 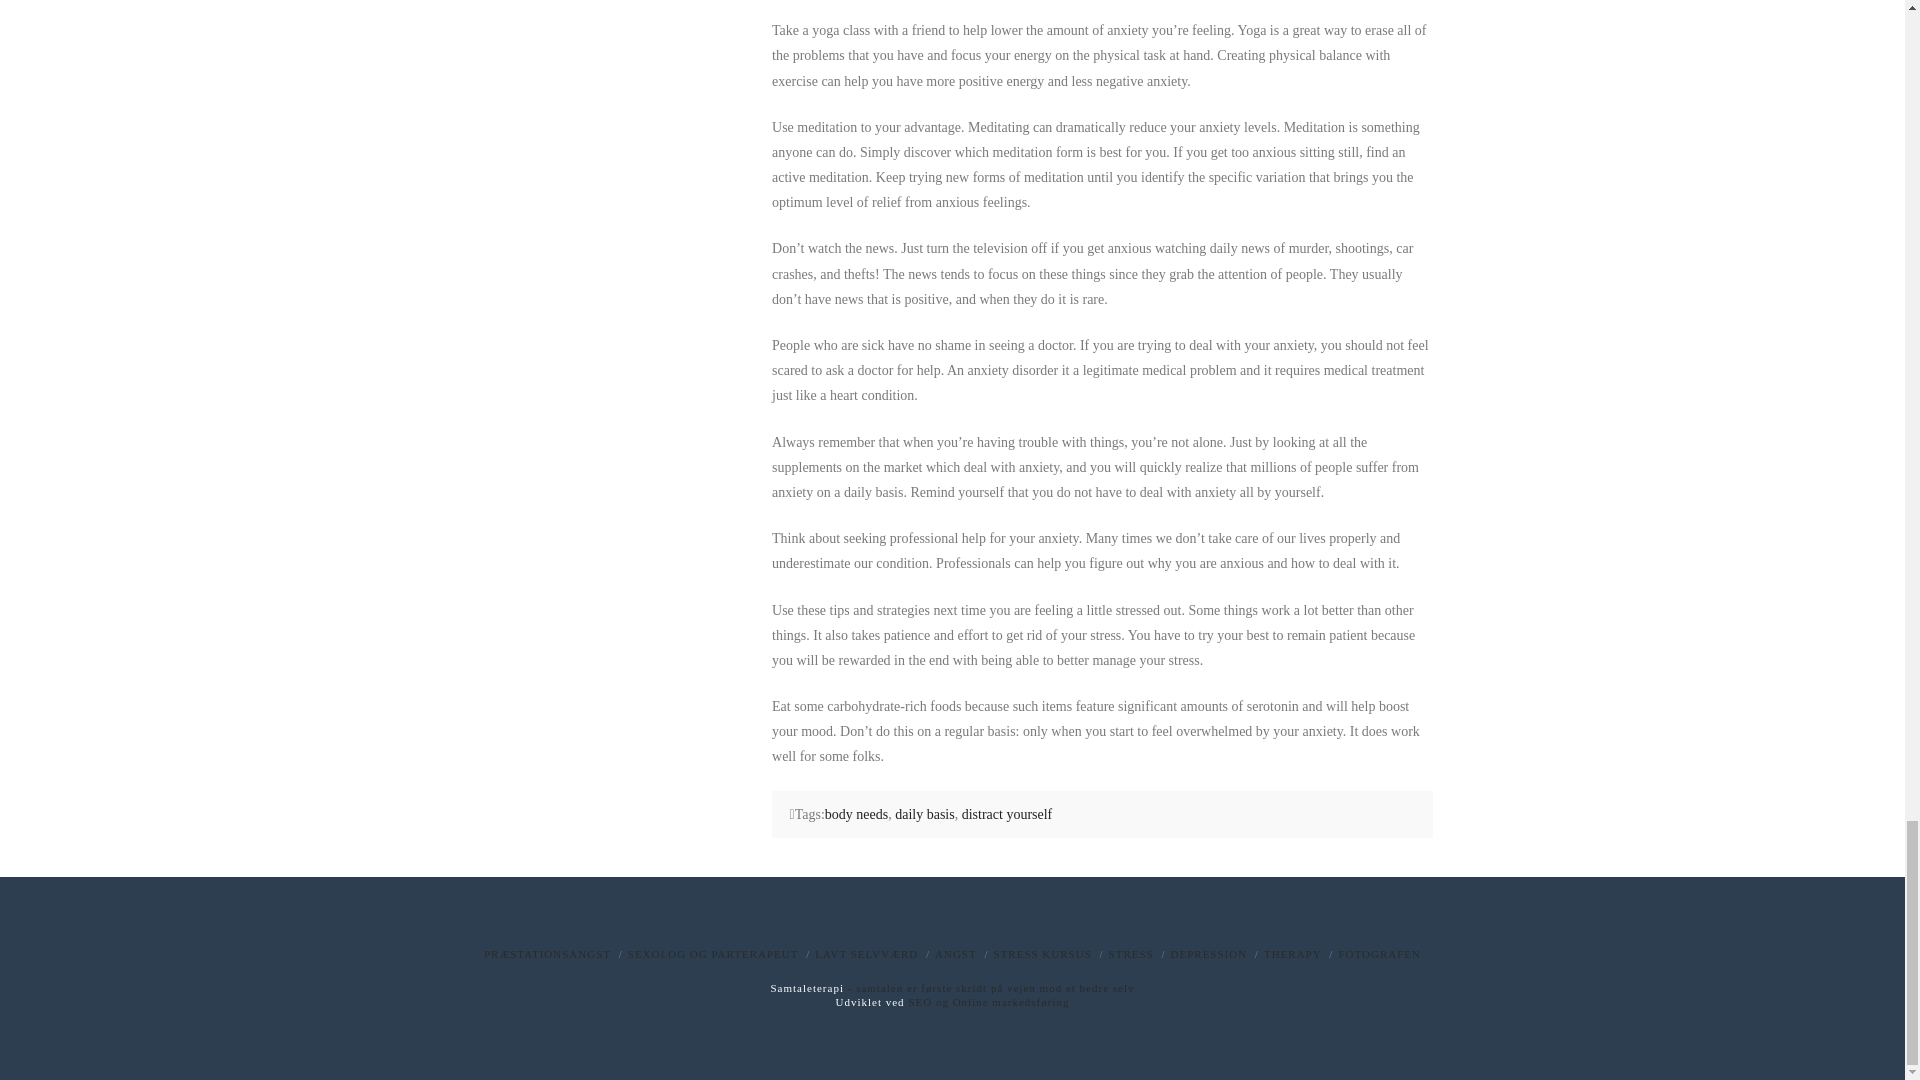 I want to click on SEO, so click(x=988, y=1001).